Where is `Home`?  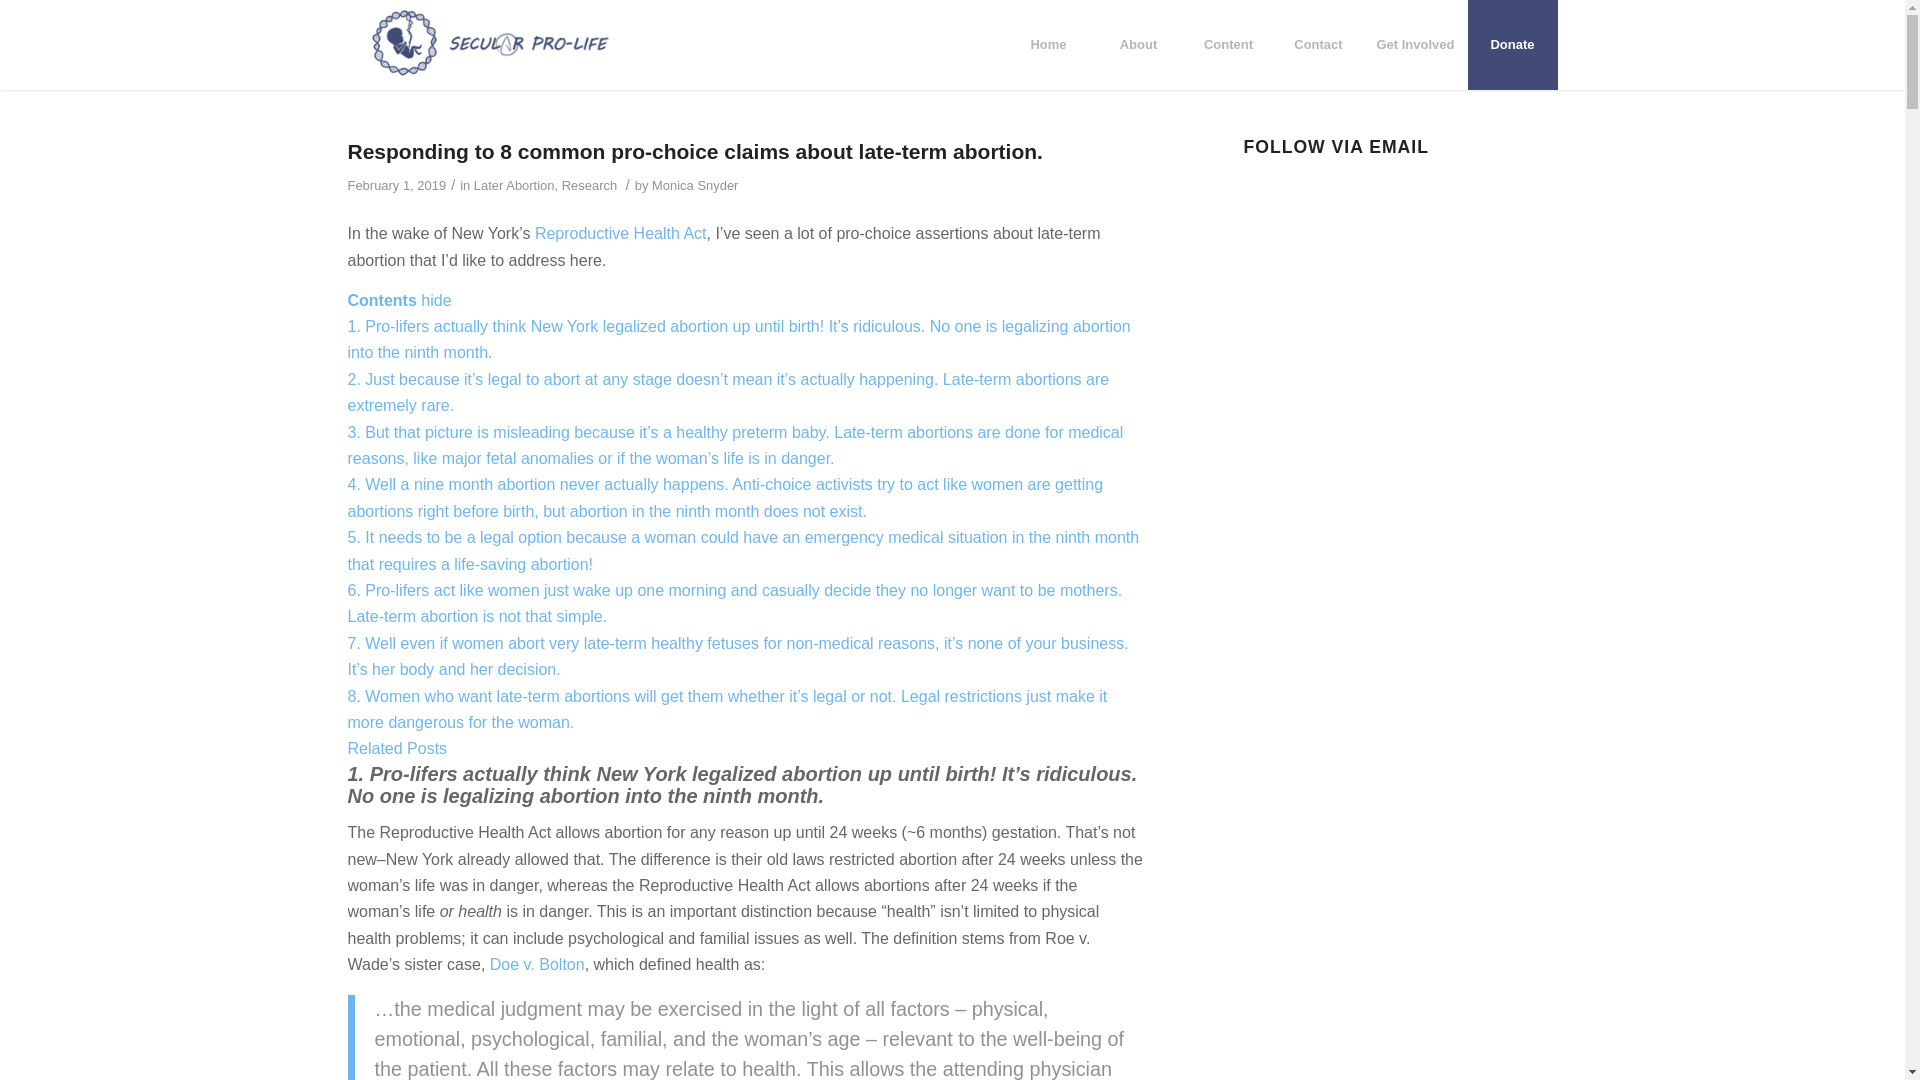
Home is located at coordinates (1047, 44).